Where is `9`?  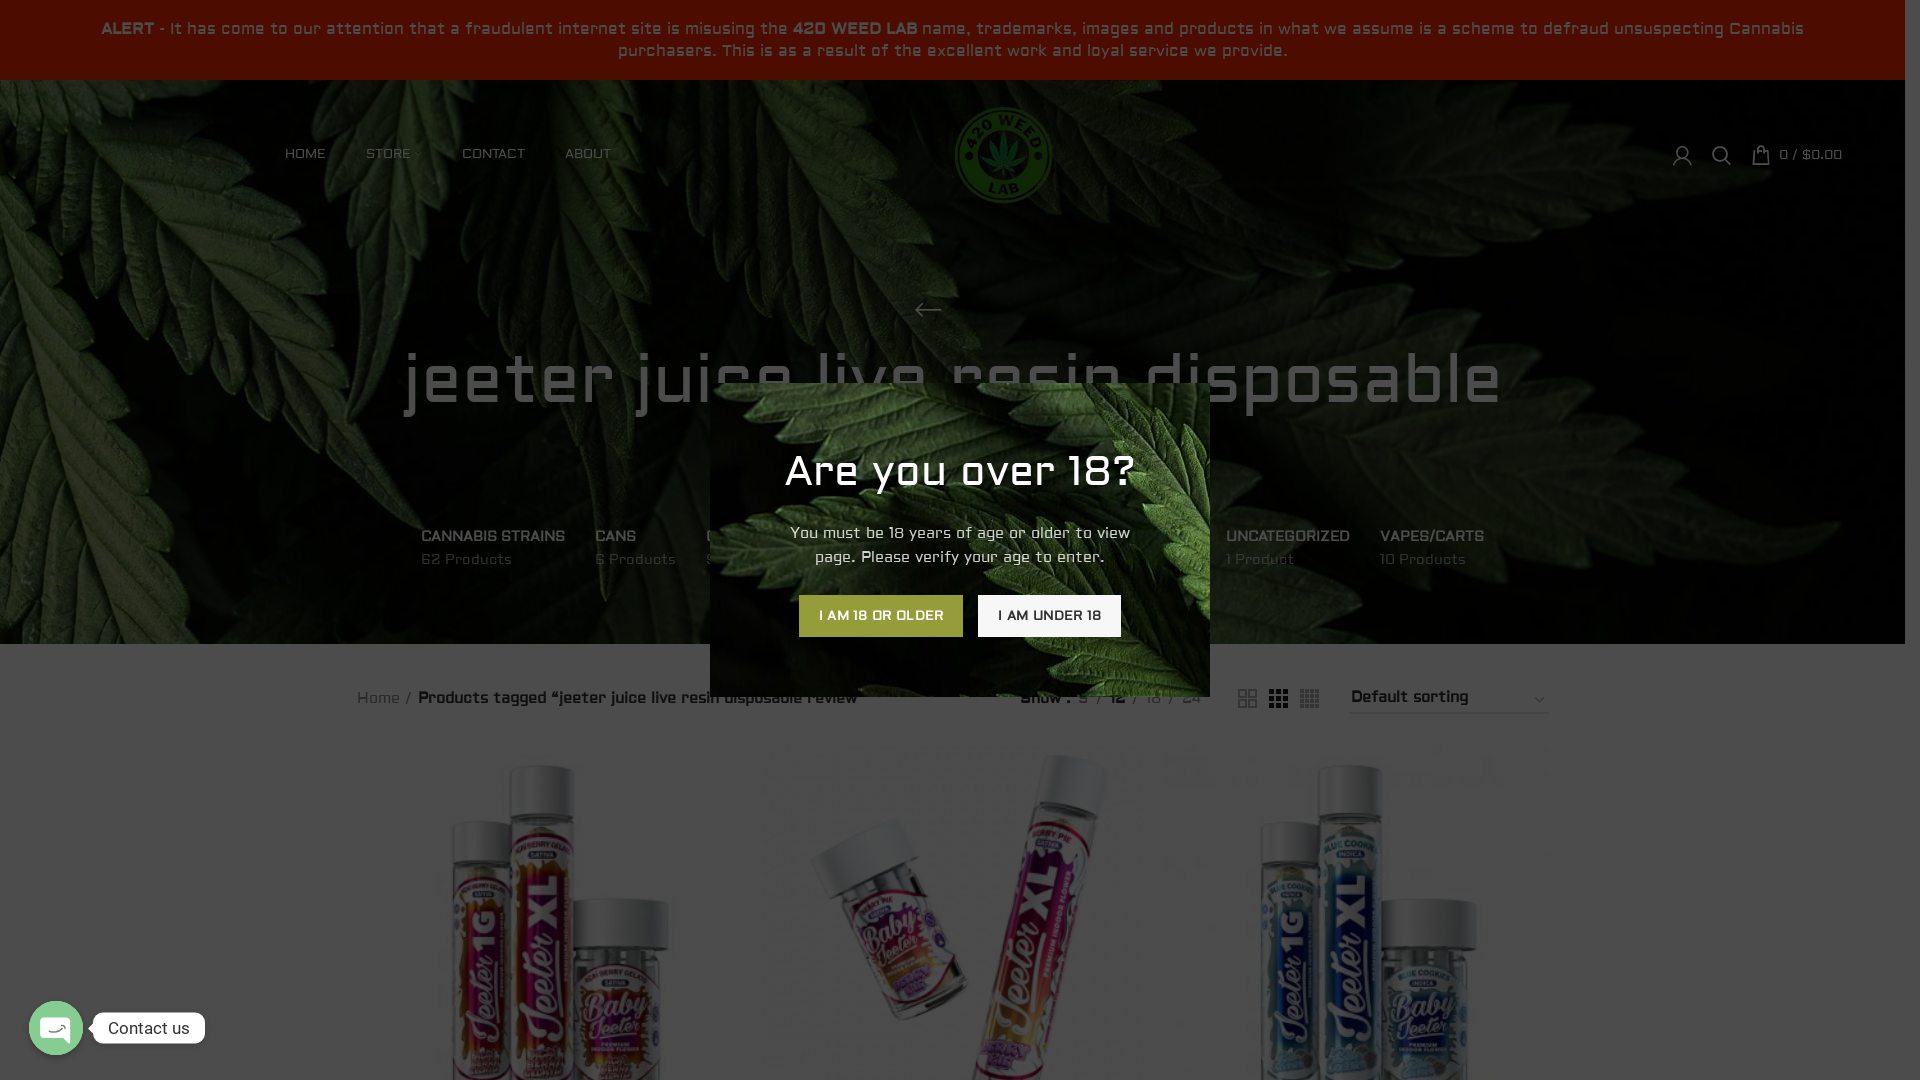 9 is located at coordinates (1082, 699).